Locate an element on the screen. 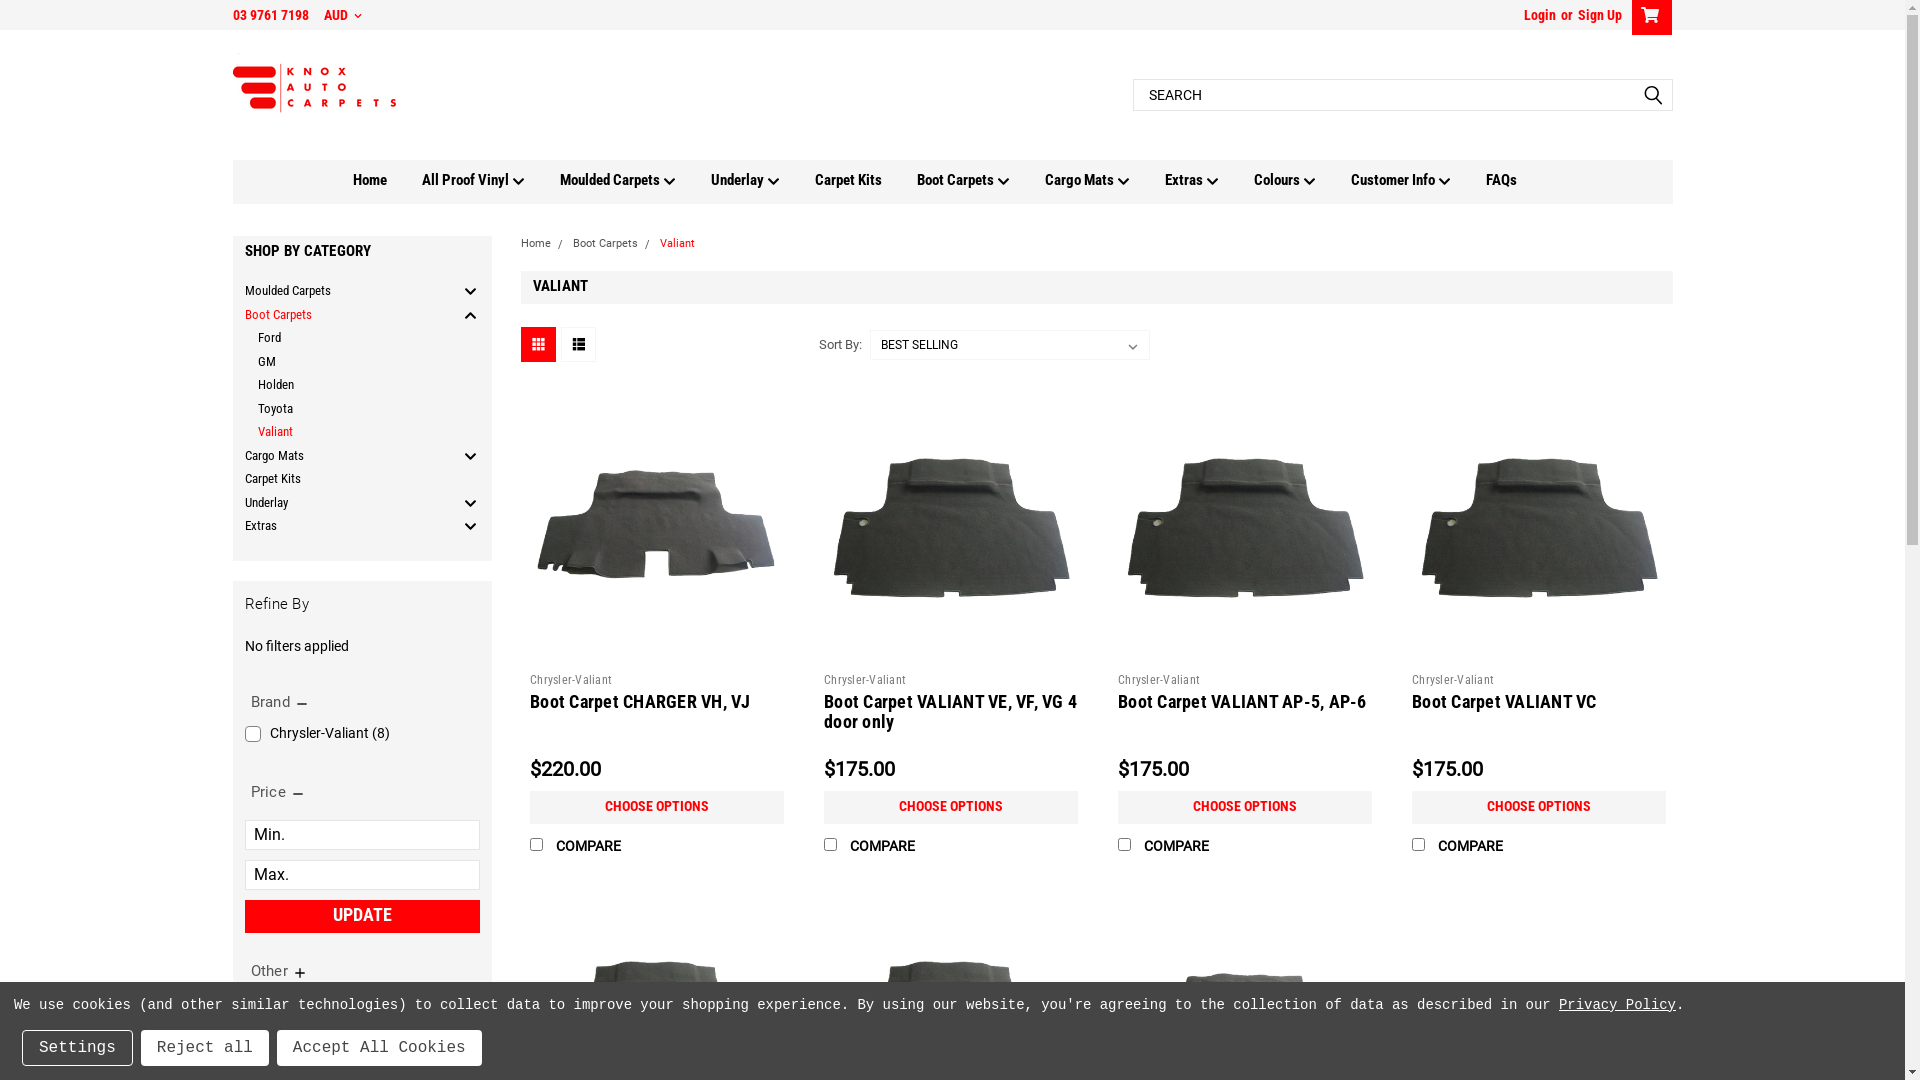 The width and height of the screenshot is (1920, 1080). CHOOSE OPTIONS is located at coordinates (951, 806).